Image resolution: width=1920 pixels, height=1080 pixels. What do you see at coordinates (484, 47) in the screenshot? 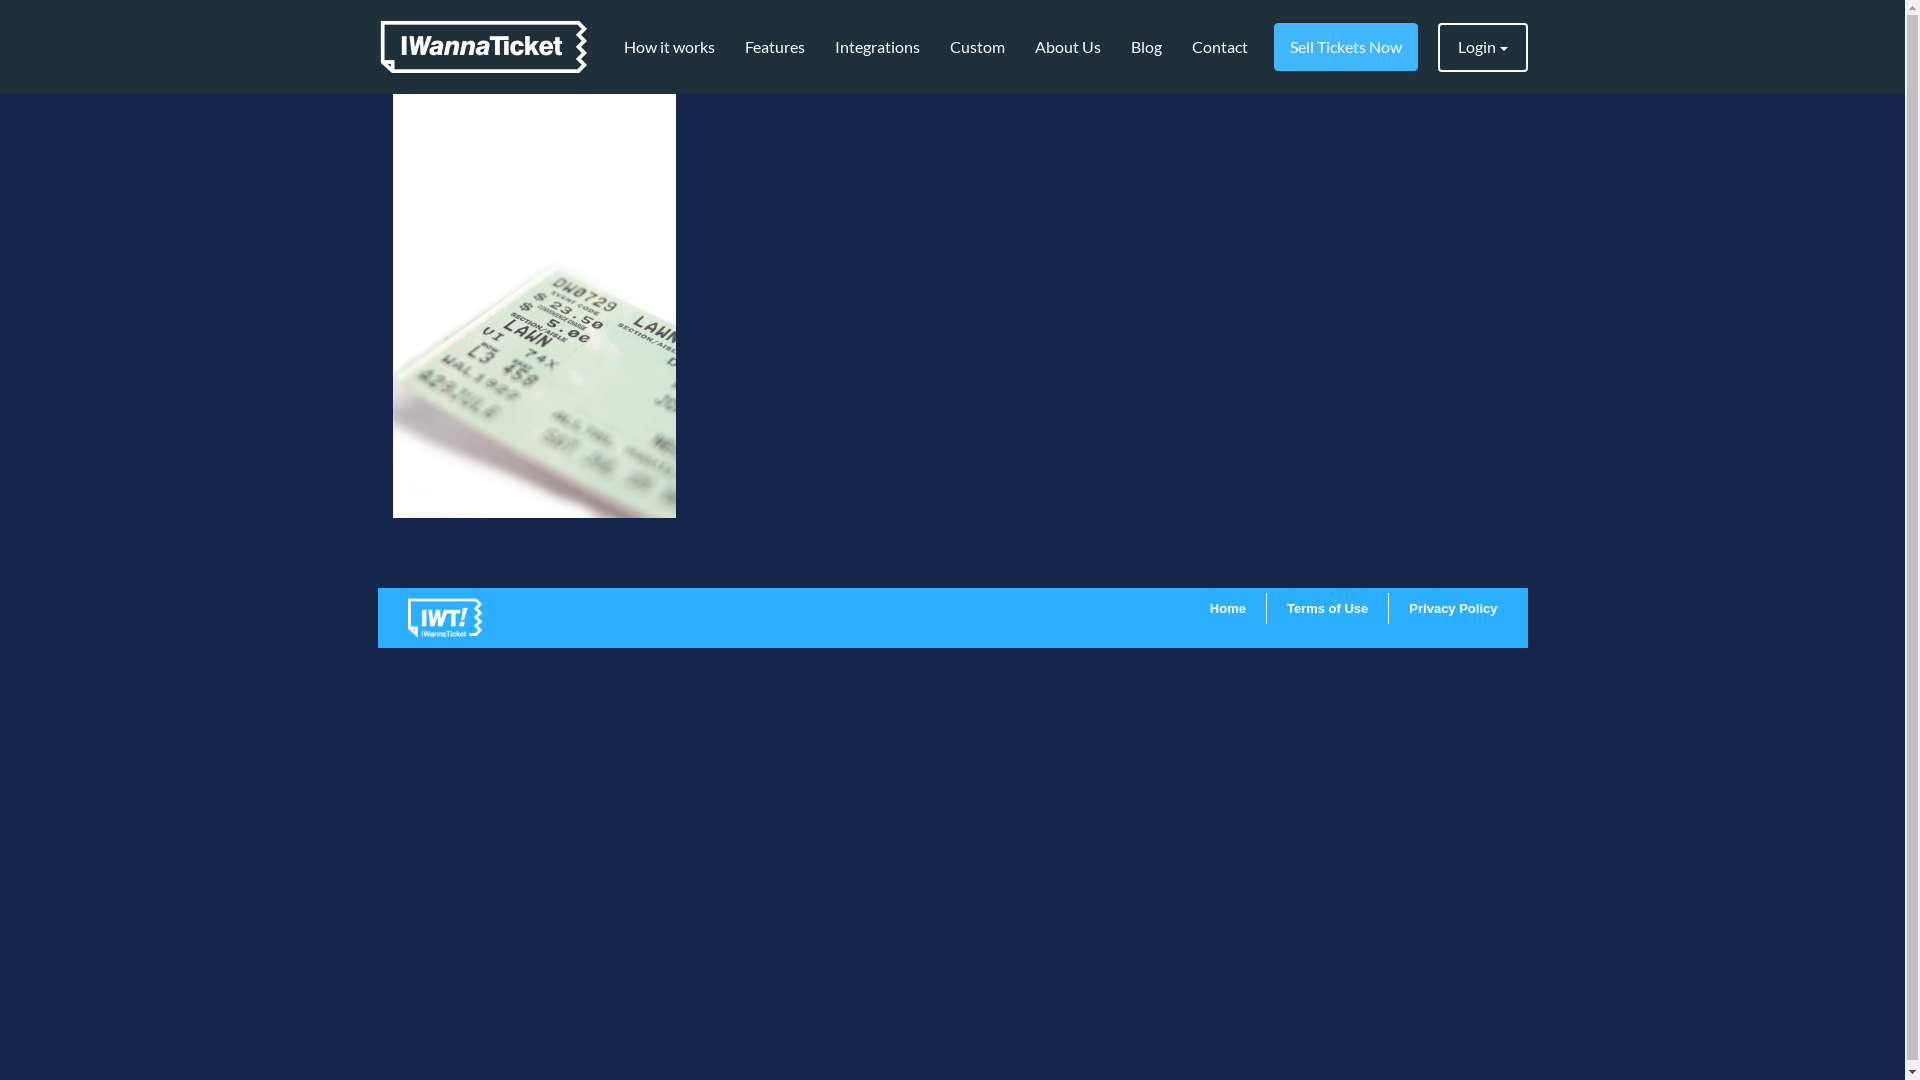
I see `IWannaTicket` at bounding box center [484, 47].